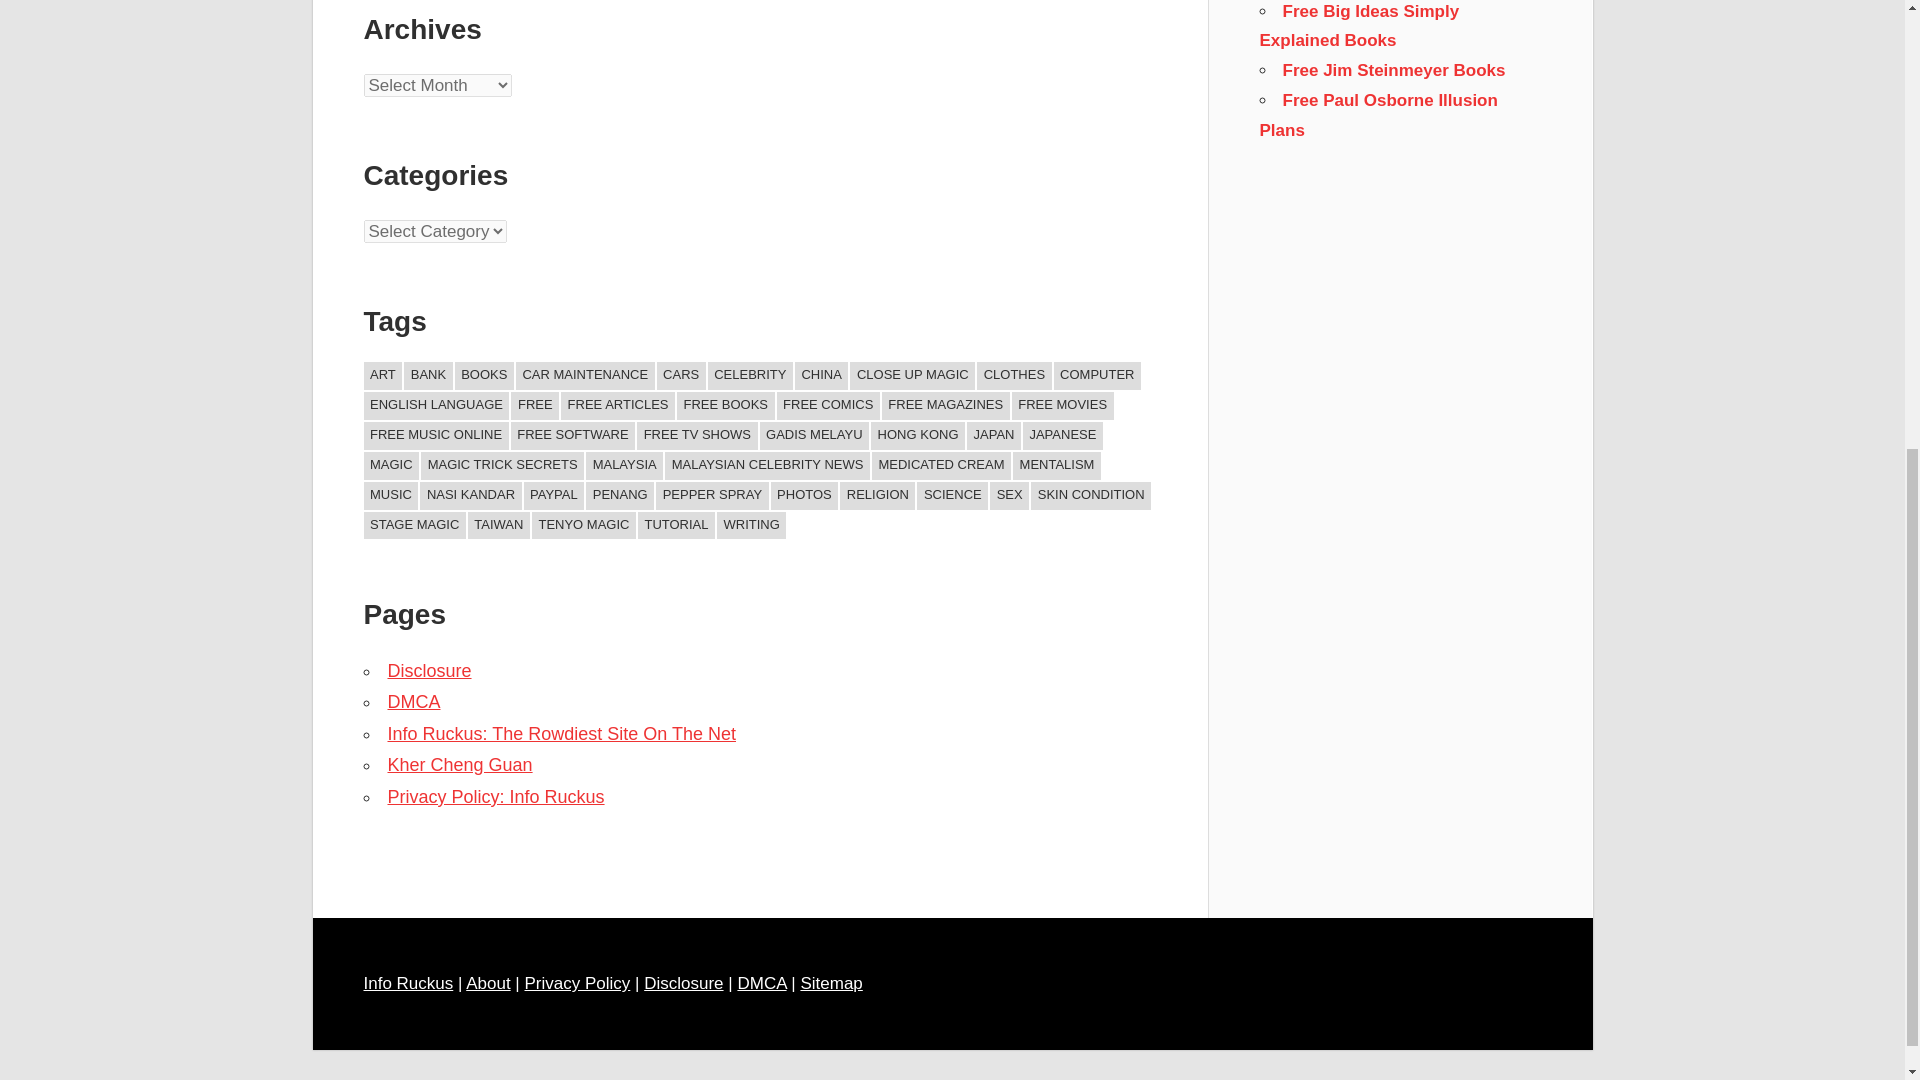 The height and width of the screenshot is (1080, 1920). What do you see at coordinates (828, 406) in the screenshot?
I see `FREE COMICS` at bounding box center [828, 406].